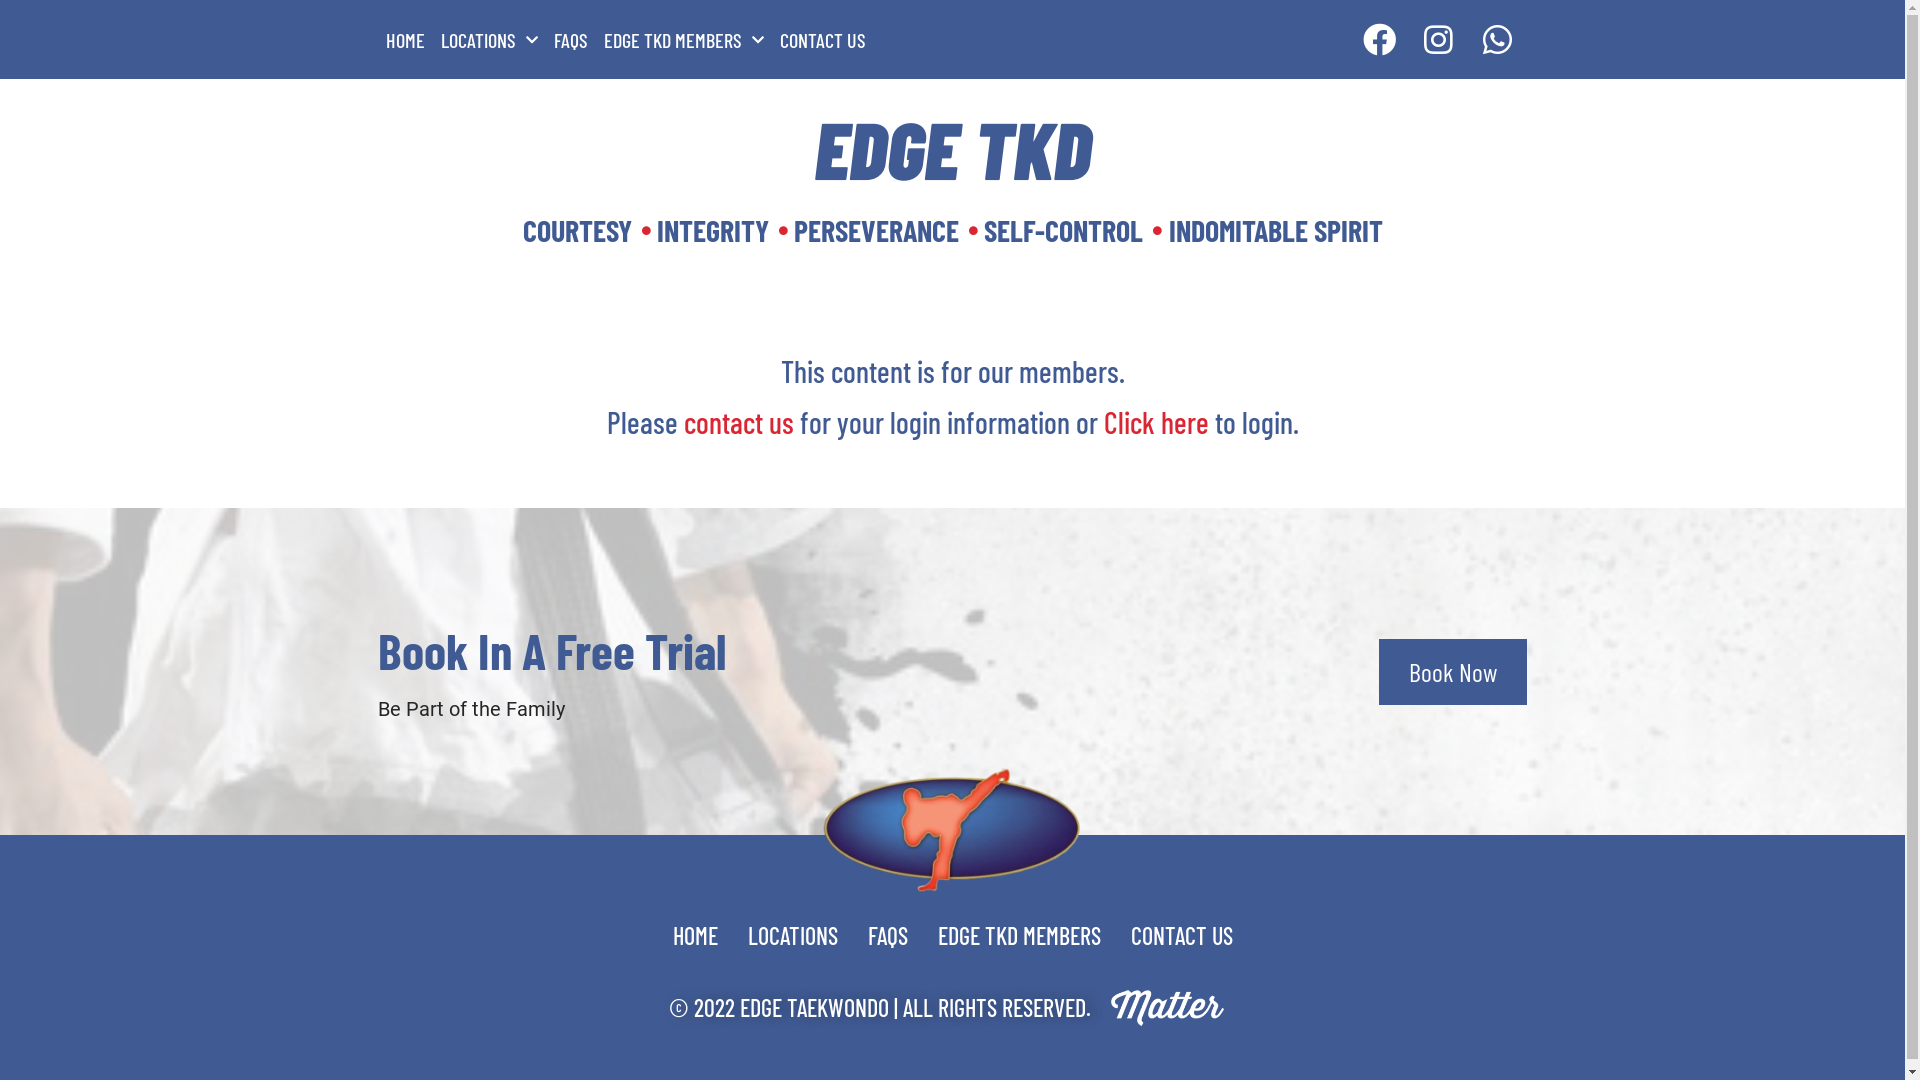  I want to click on Book Now, so click(1453, 672).